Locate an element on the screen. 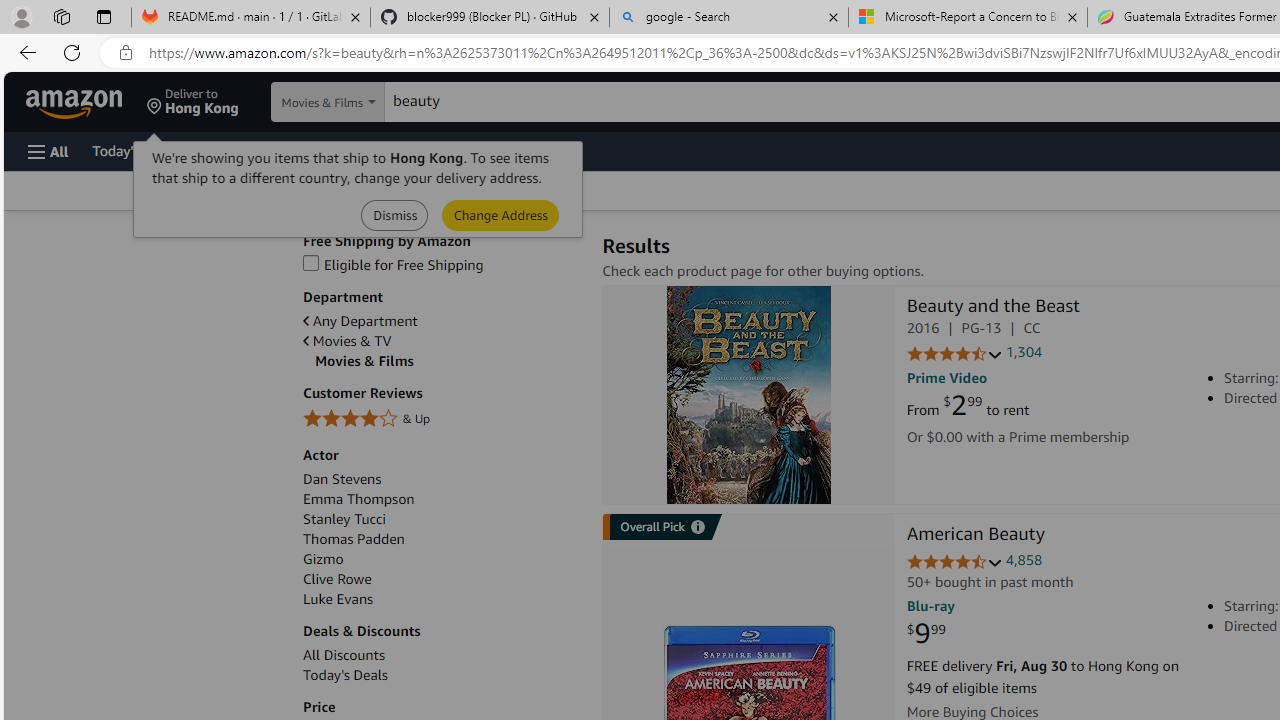 The width and height of the screenshot is (1280, 720). Deliver to Hong Kong is located at coordinates (193, 102).